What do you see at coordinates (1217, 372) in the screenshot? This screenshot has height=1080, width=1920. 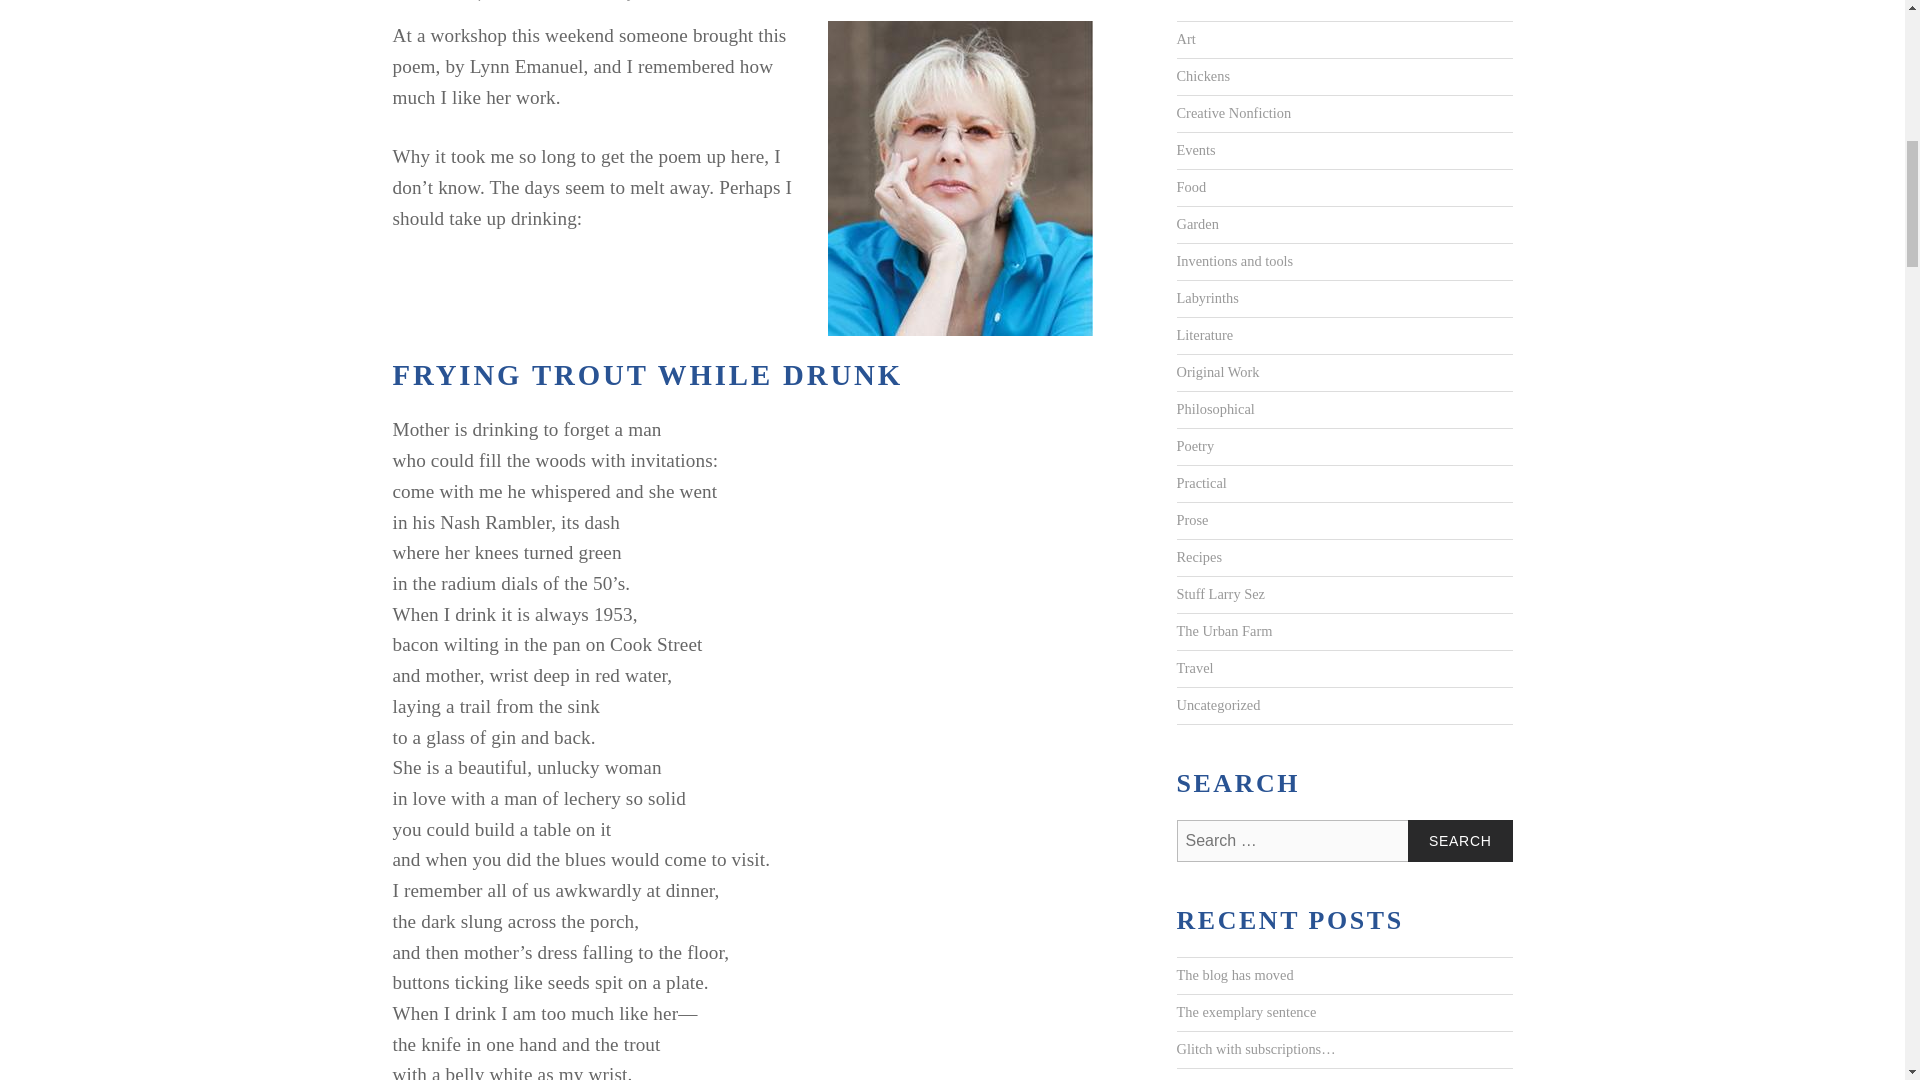 I see `Original Work` at bounding box center [1217, 372].